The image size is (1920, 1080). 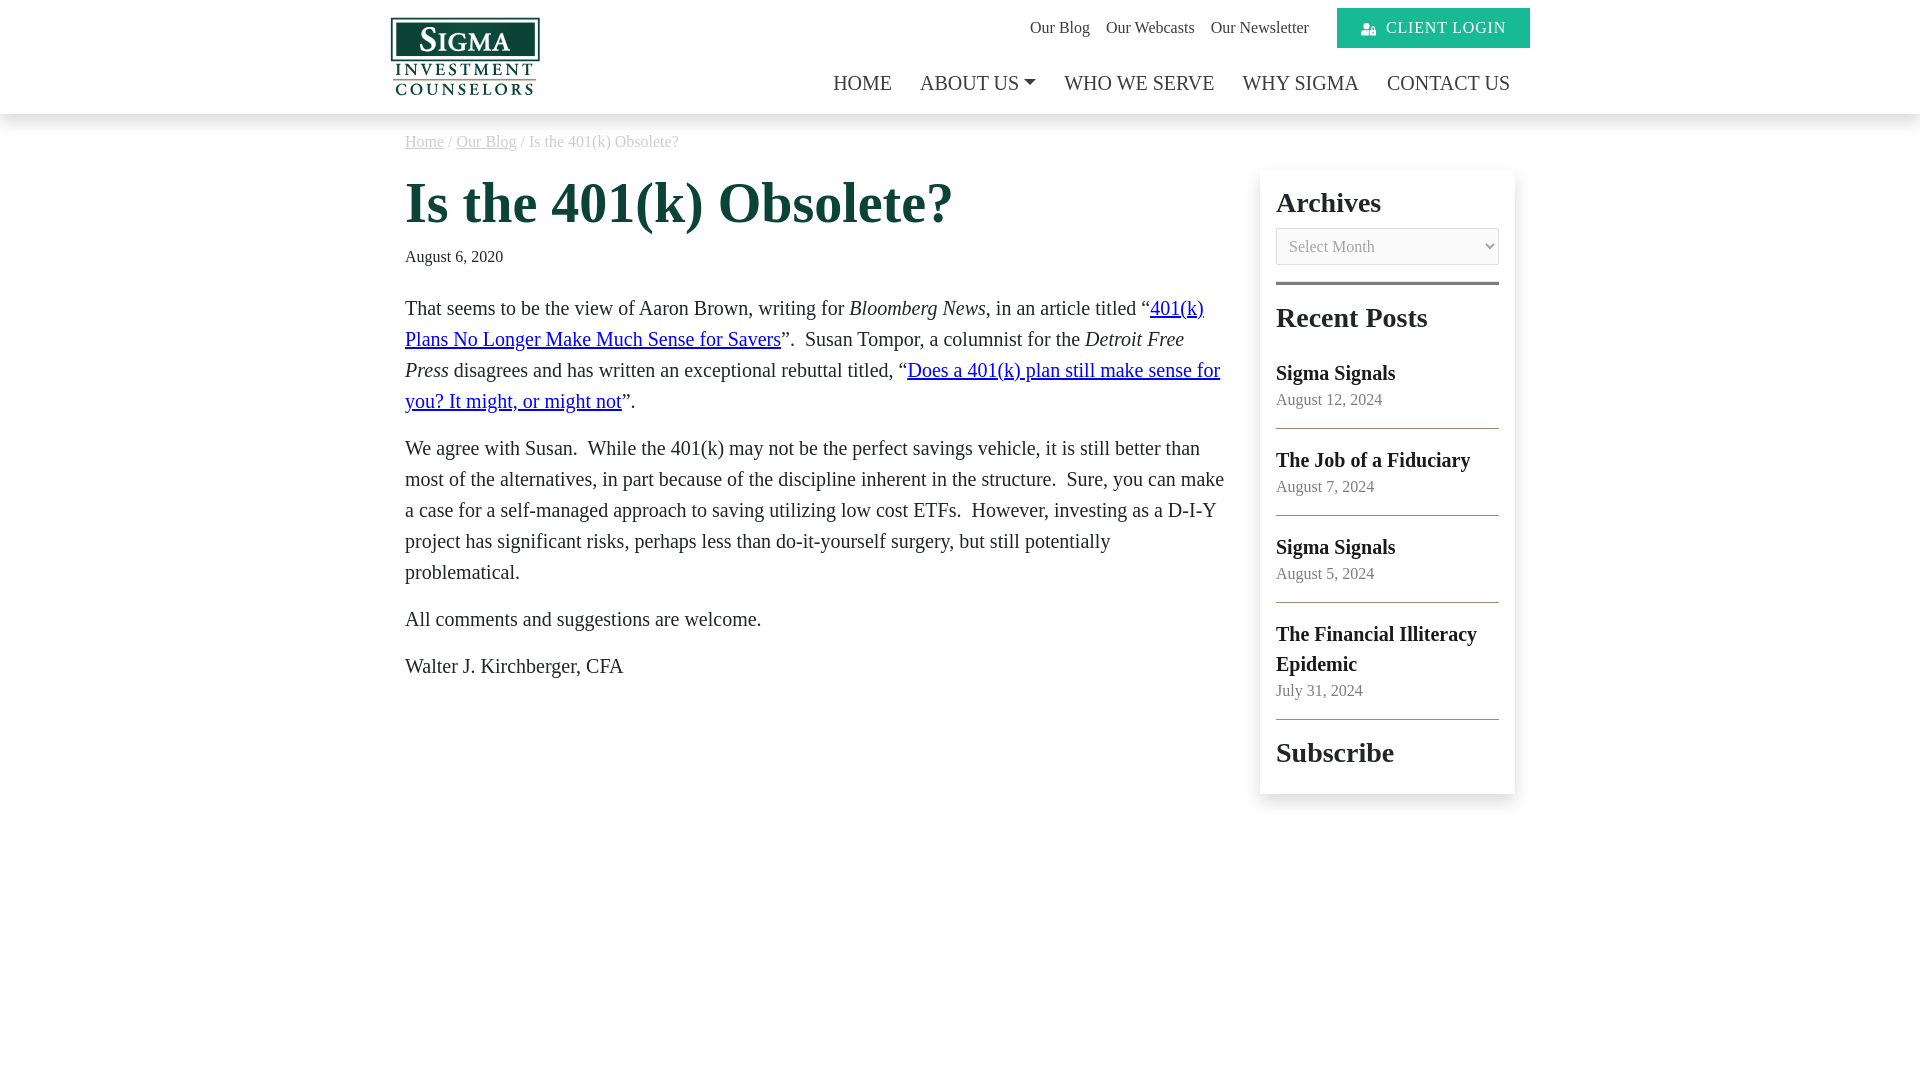 What do you see at coordinates (1373, 460) in the screenshot?
I see `The Job of a Fiduciary` at bounding box center [1373, 460].